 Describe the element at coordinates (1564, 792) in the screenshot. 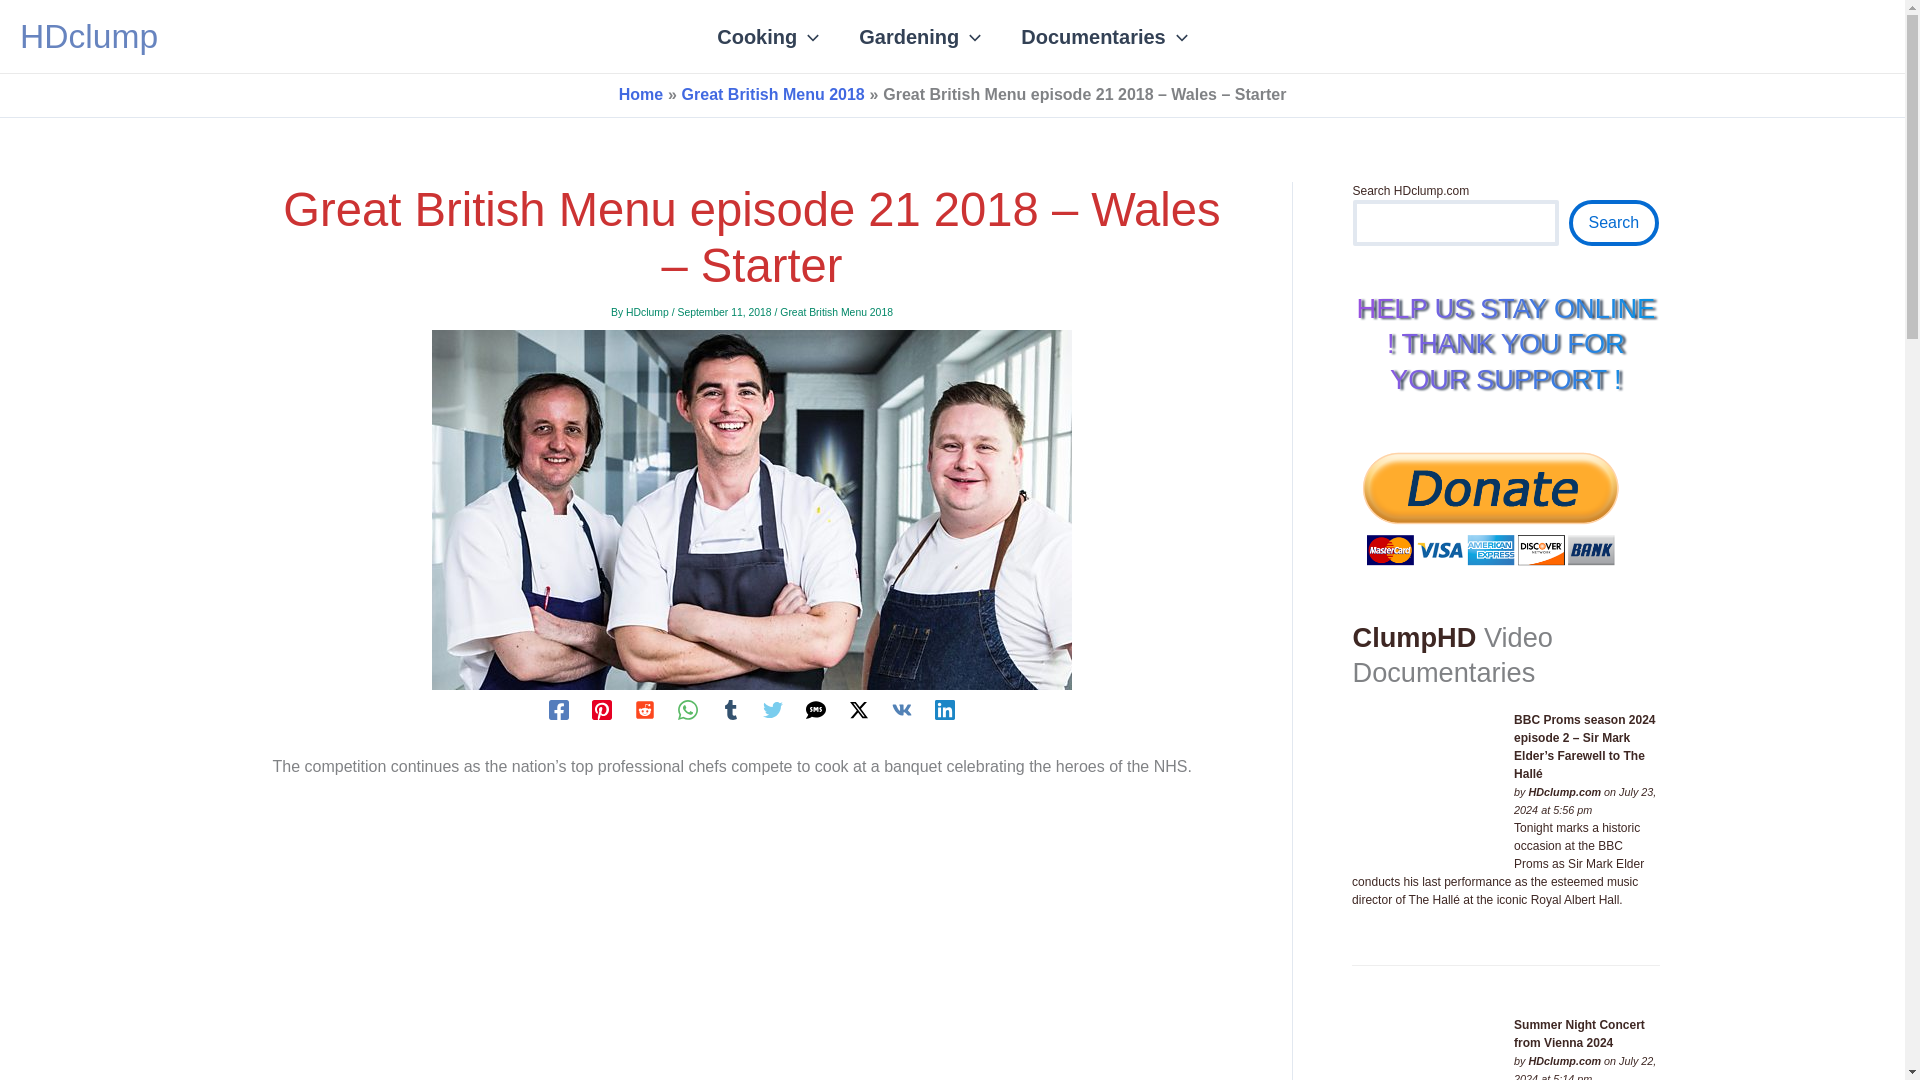

I see `clumphd.com` at that location.